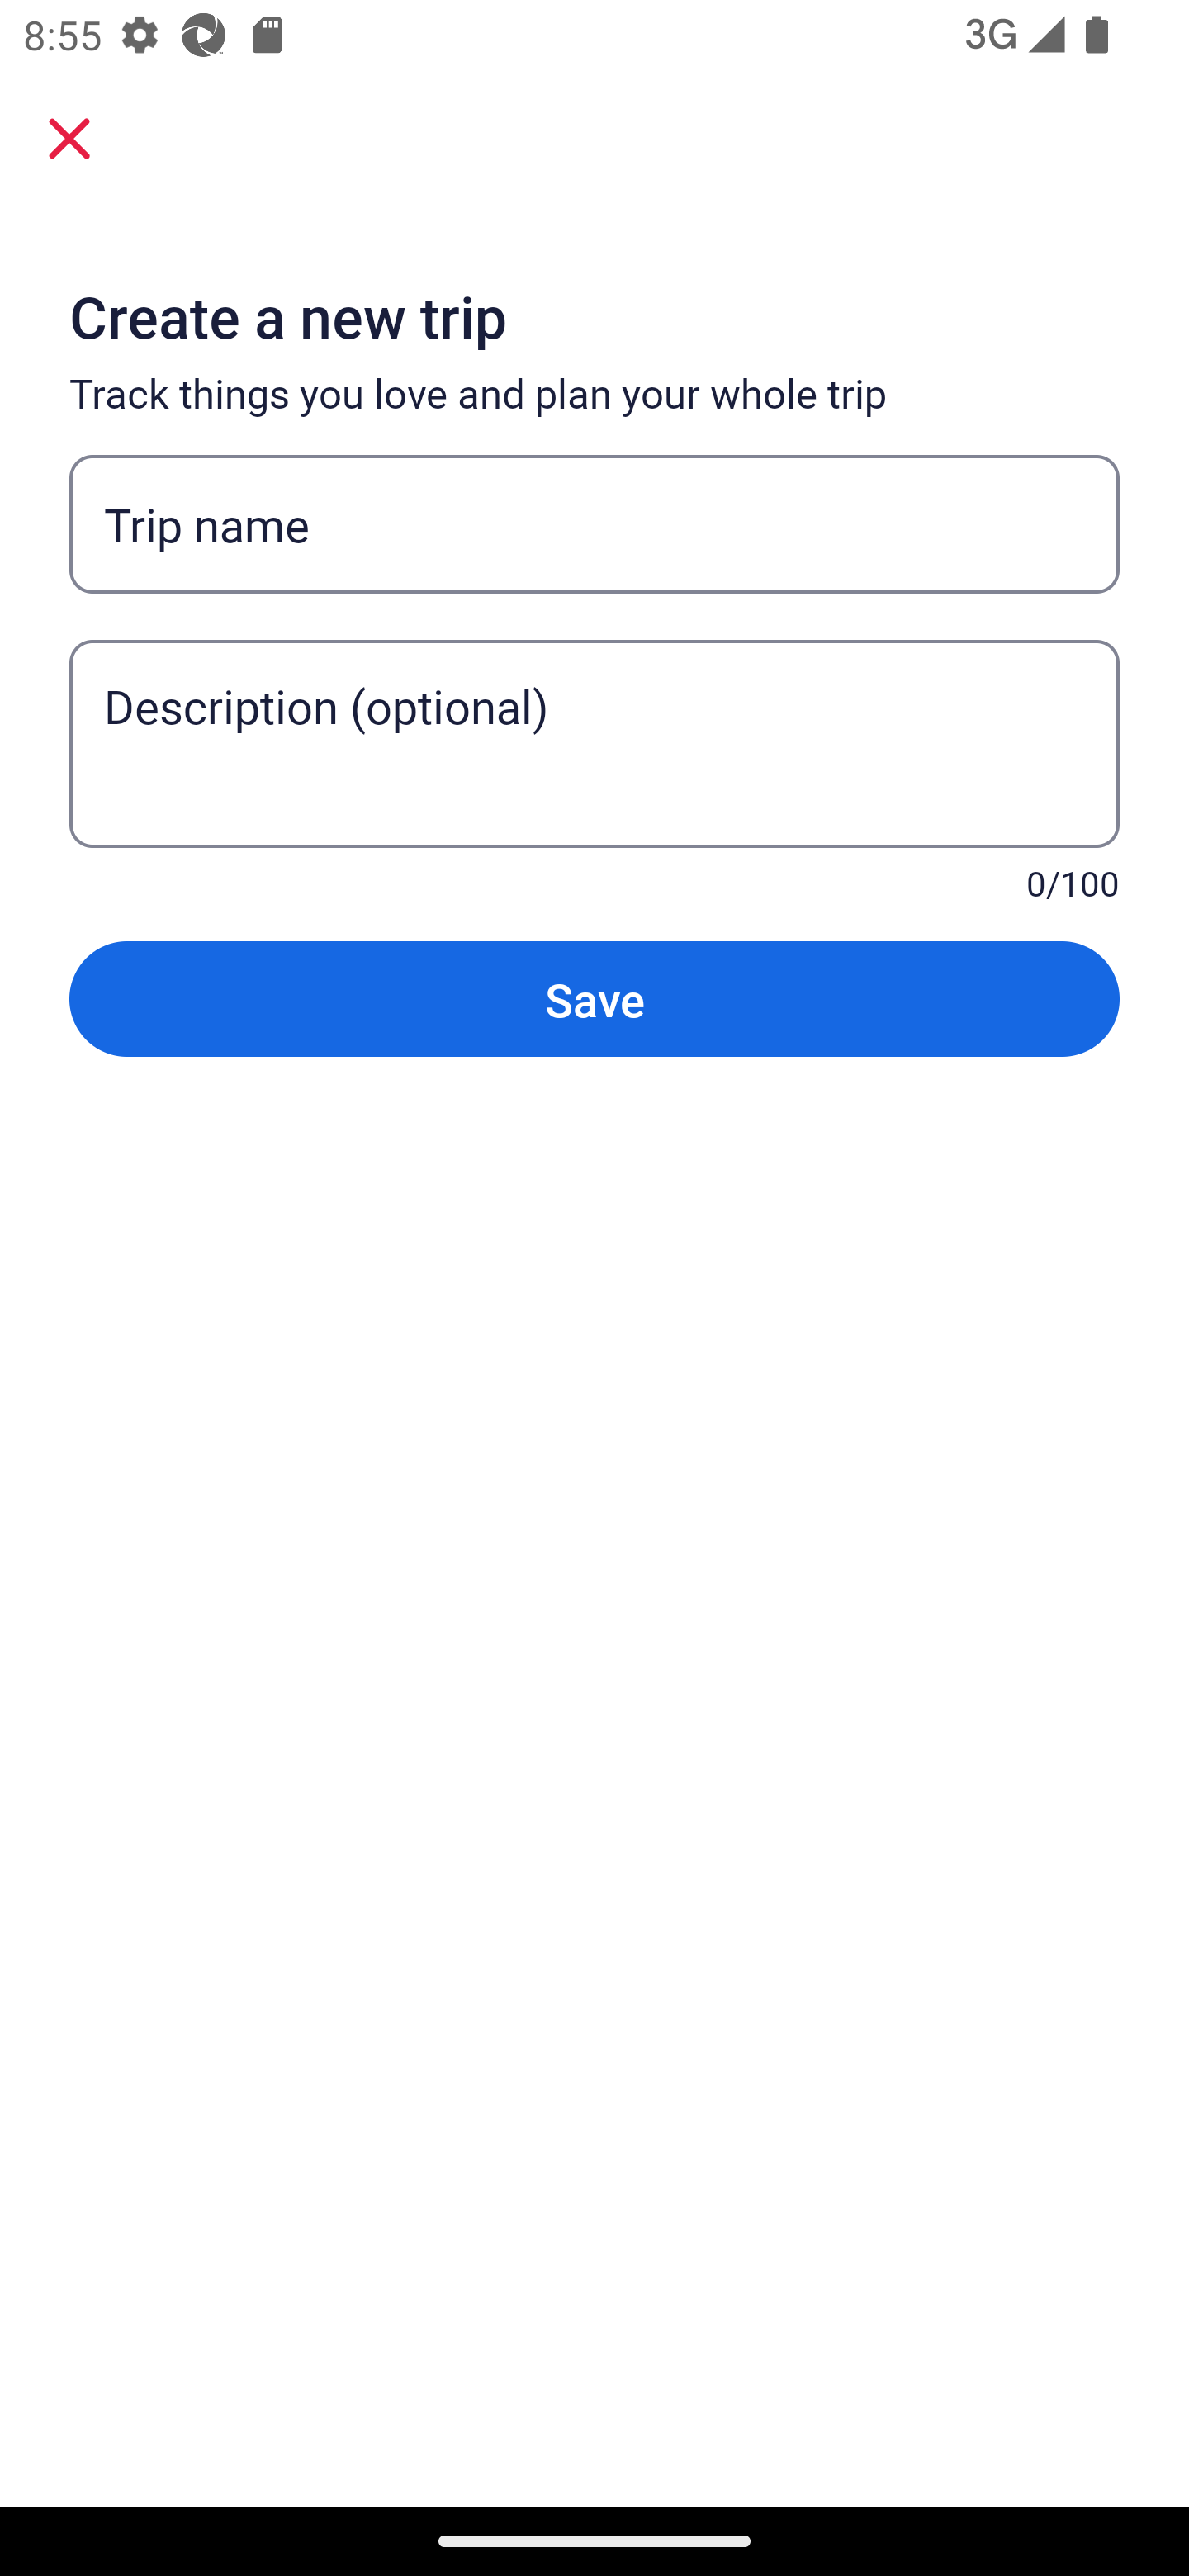  What do you see at coordinates (594, 997) in the screenshot?
I see `Save Button Save` at bounding box center [594, 997].